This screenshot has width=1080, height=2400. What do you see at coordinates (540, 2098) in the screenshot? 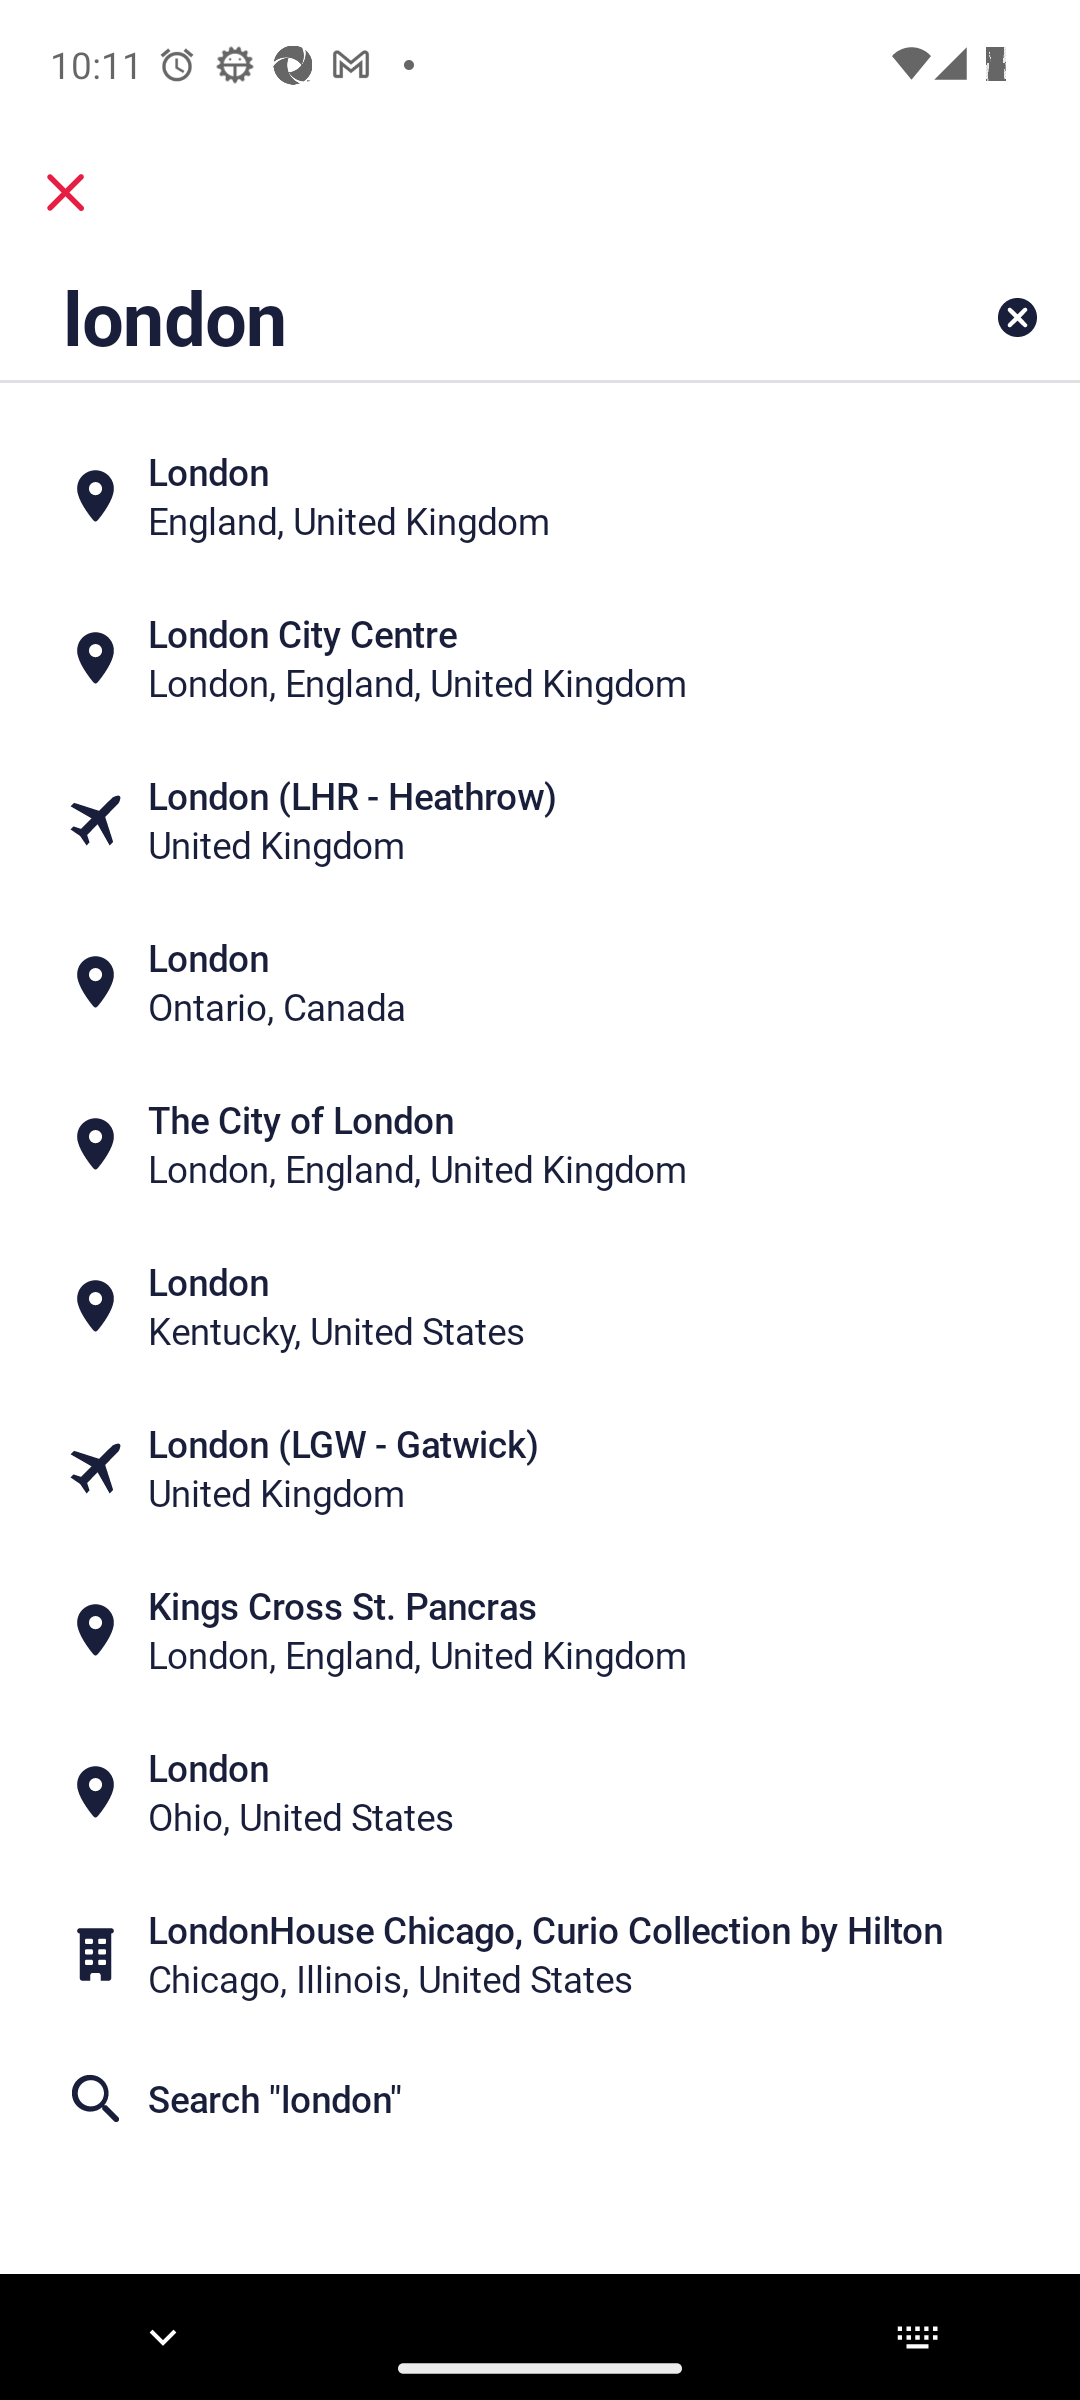
I see `Search "london"` at bounding box center [540, 2098].